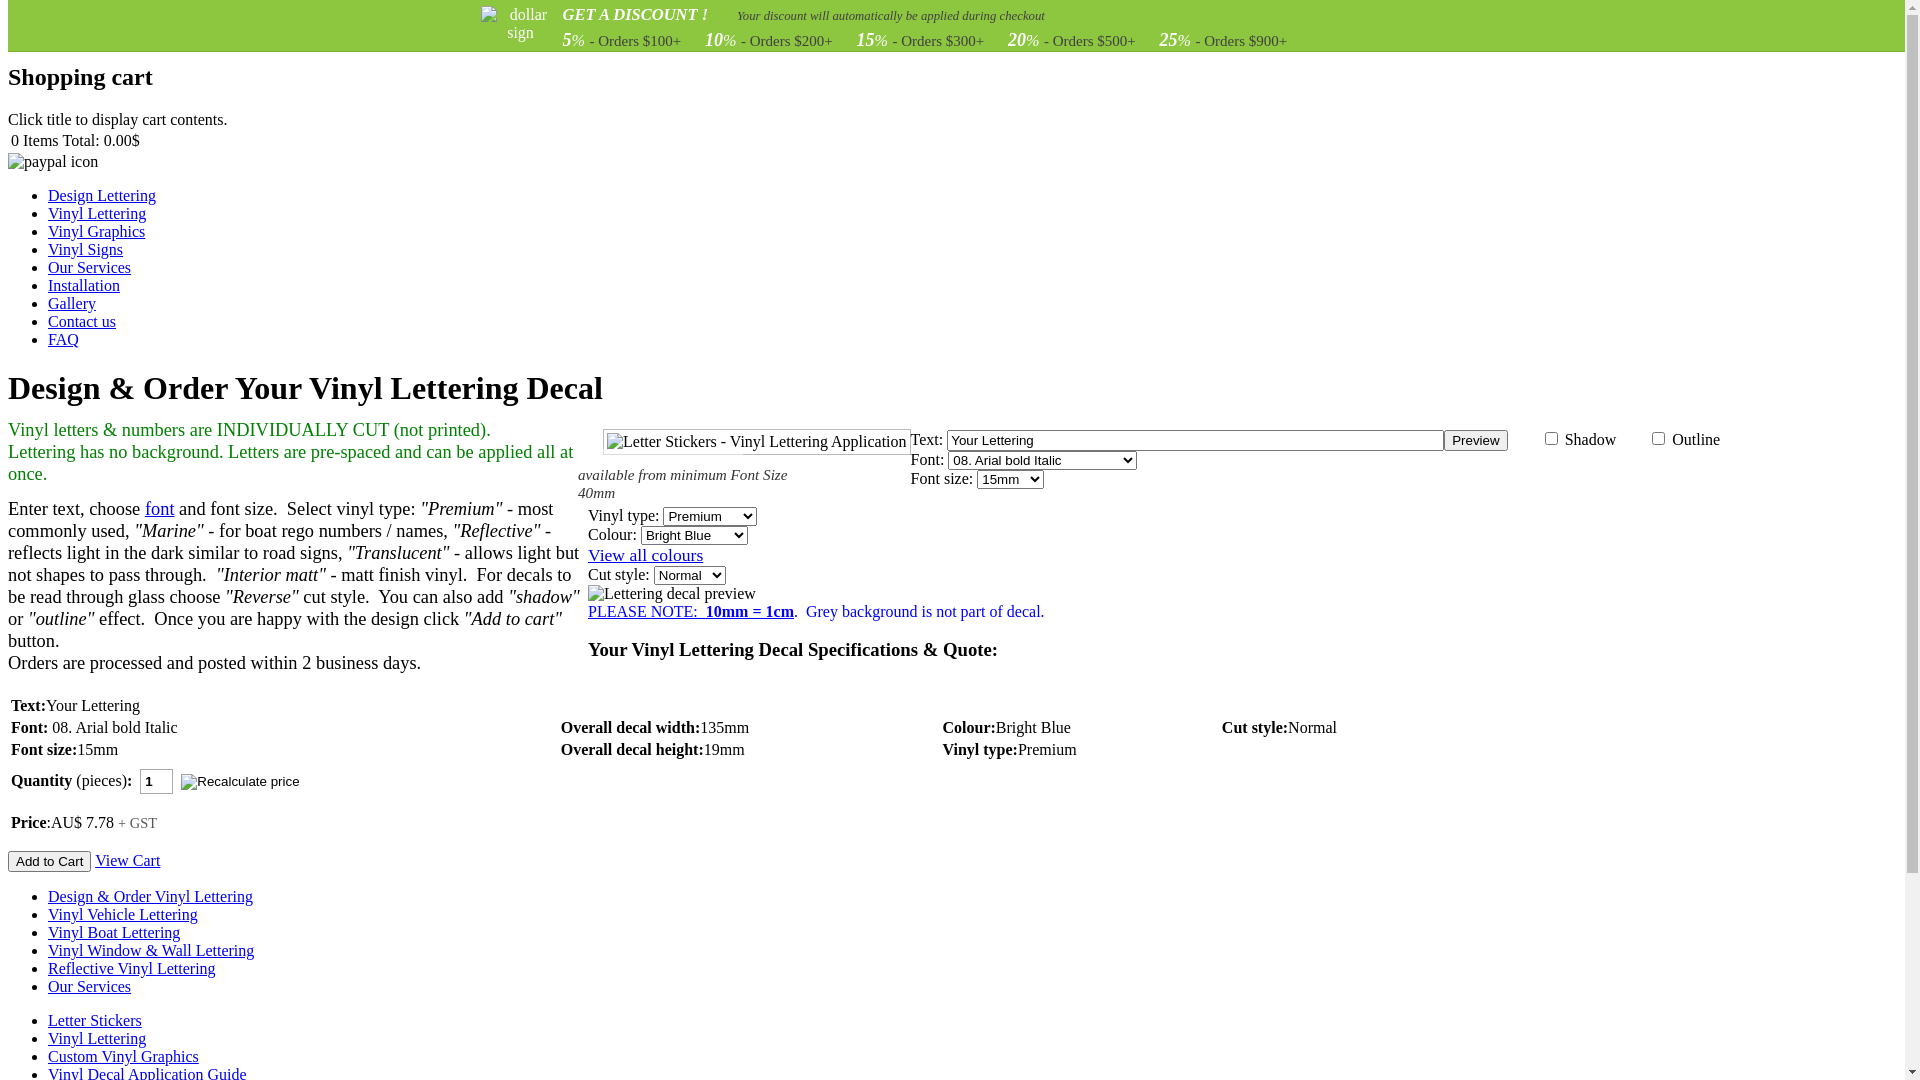 This screenshot has height=1080, width=1920. Describe the element at coordinates (90, 986) in the screenshot. I see `Our Services` at that location.